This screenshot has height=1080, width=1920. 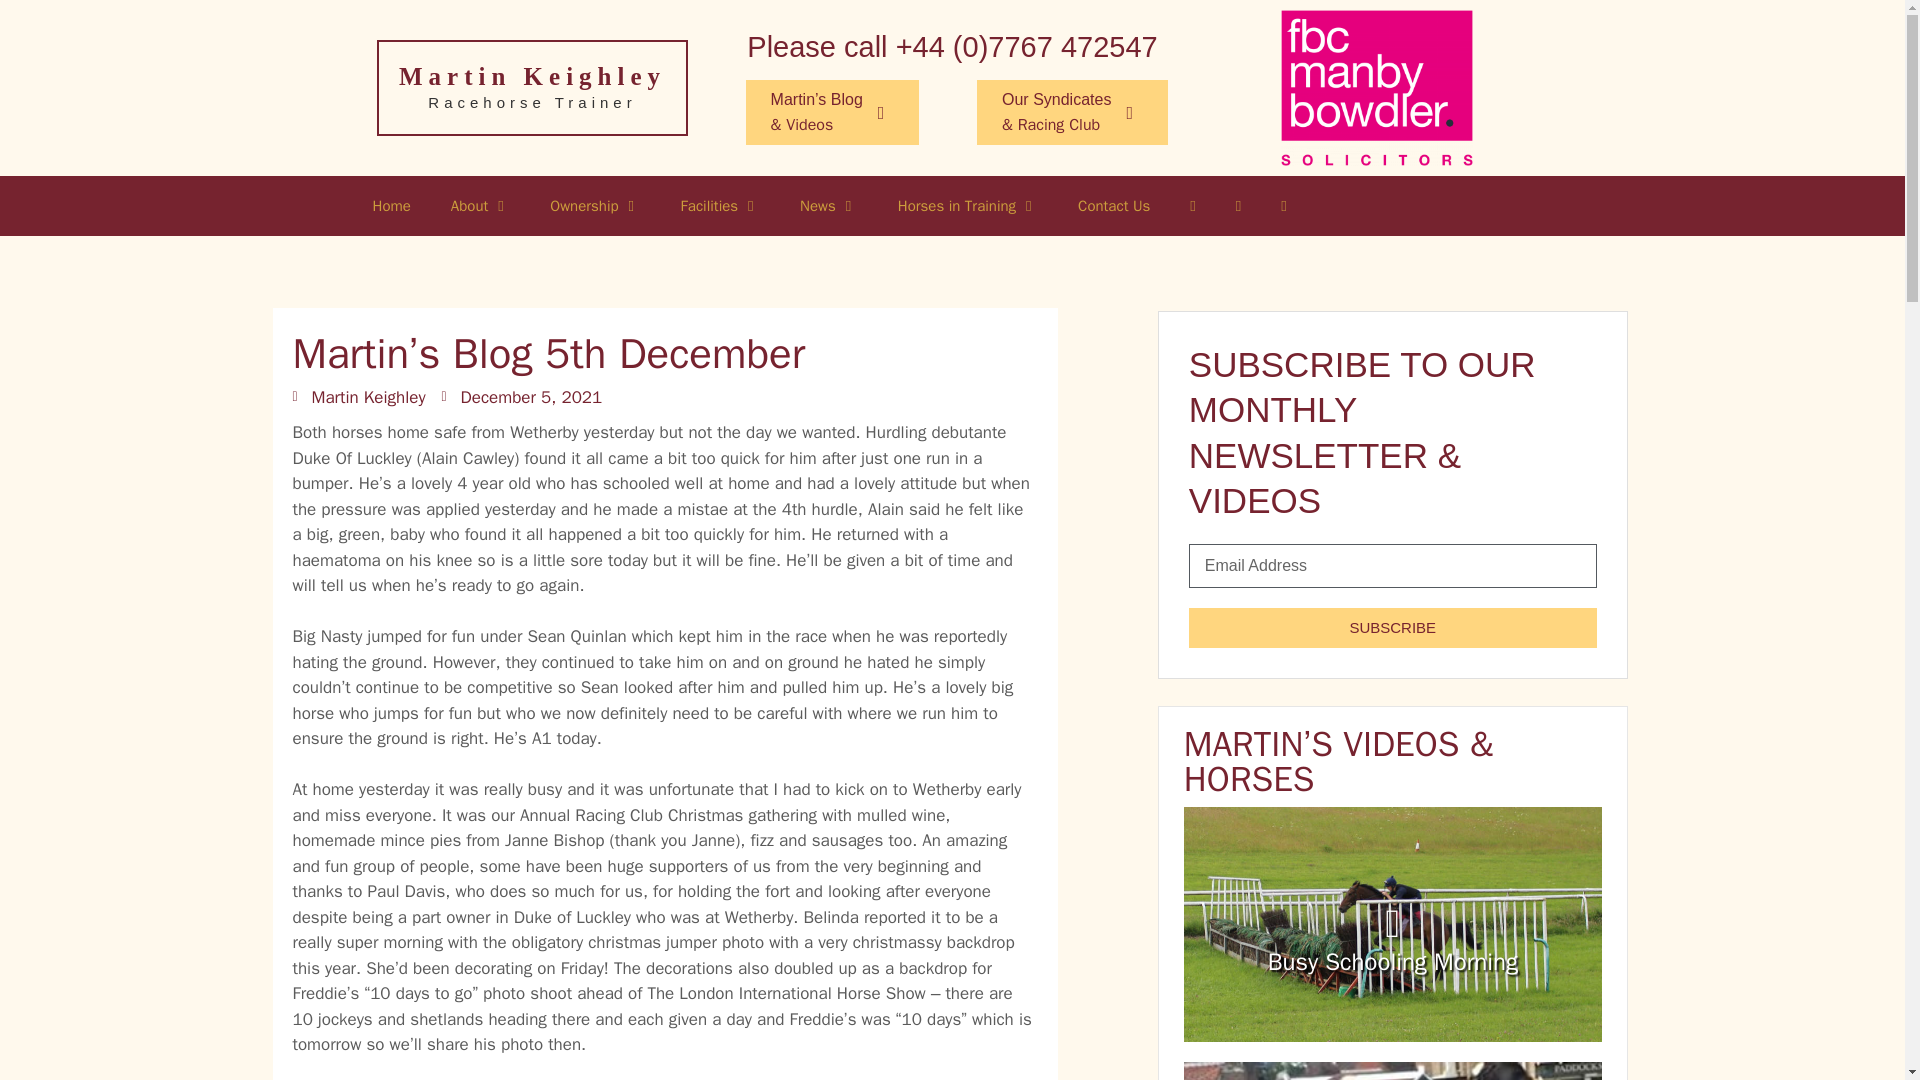 I want to click on SUBSCRIBE, so click(x=1392, y=628).